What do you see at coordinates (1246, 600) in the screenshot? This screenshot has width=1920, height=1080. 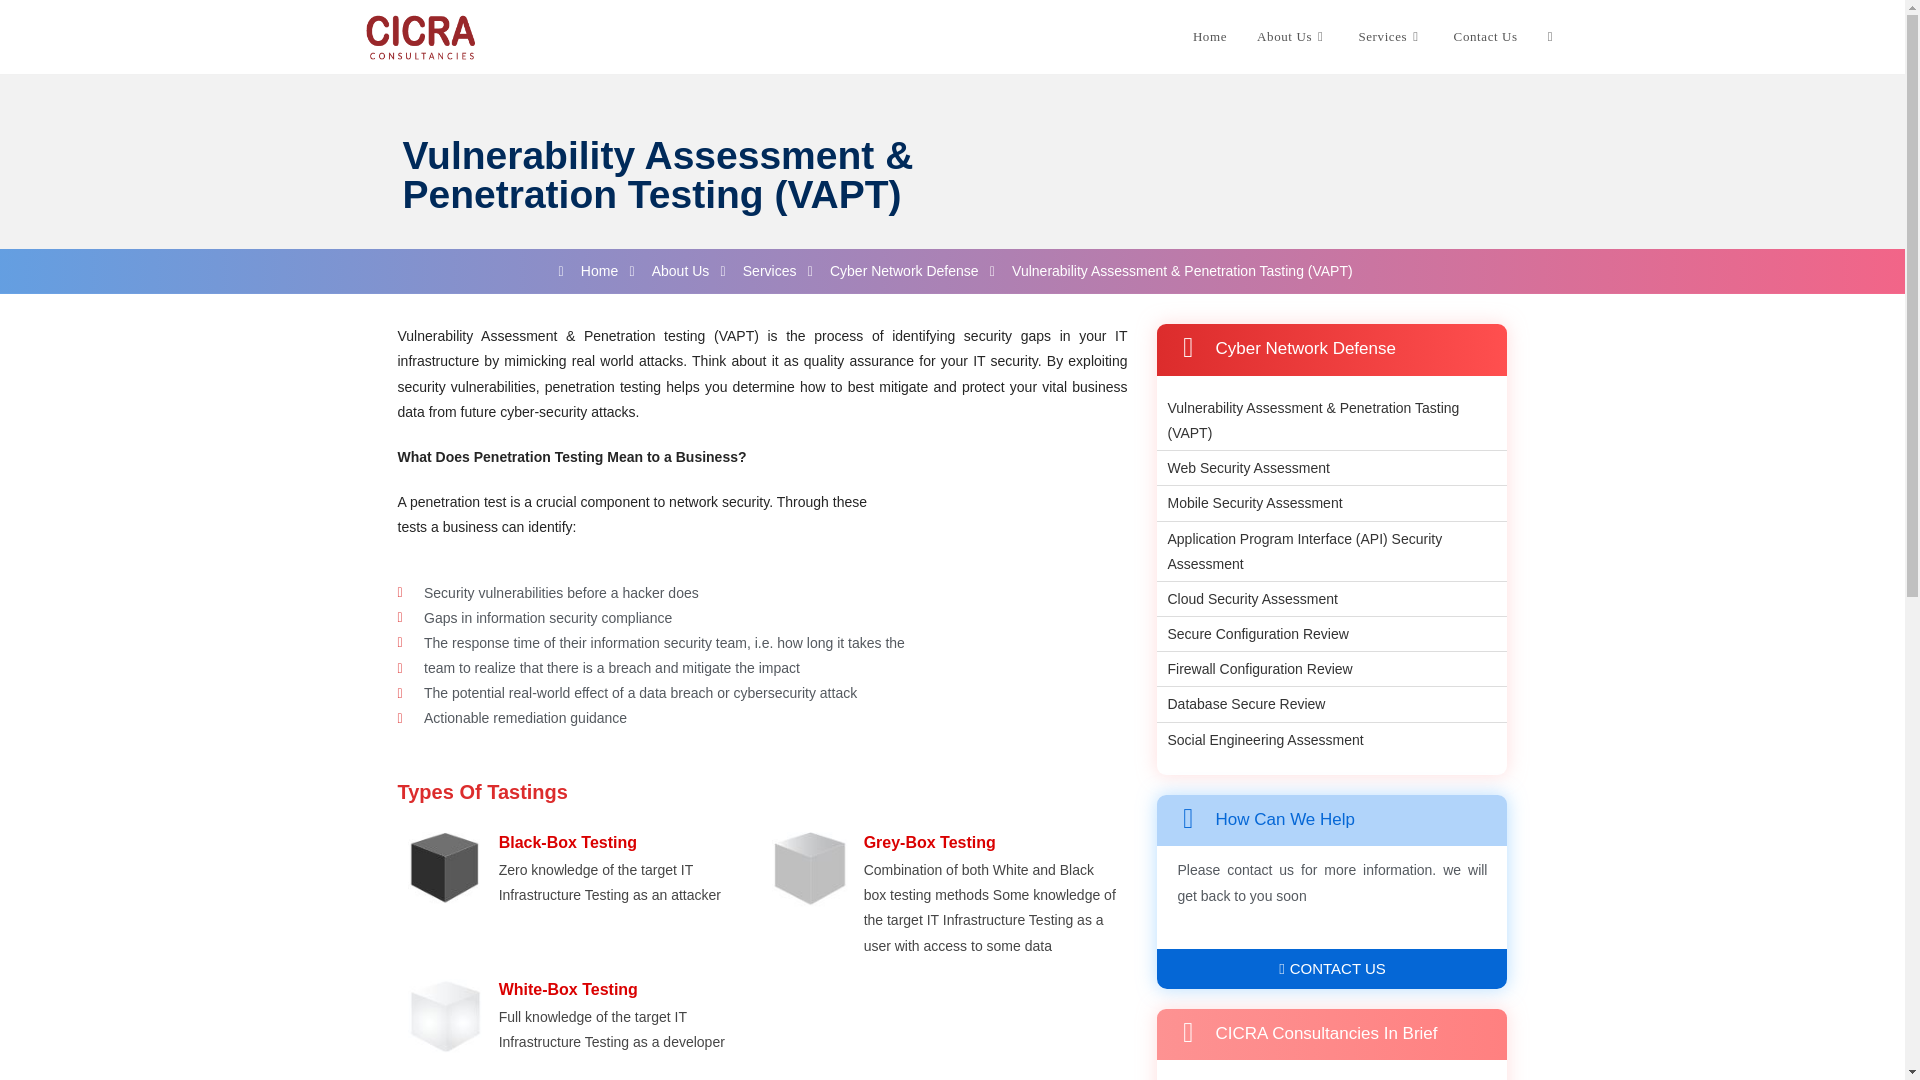 I see `Cloud Security Assessment` at bounding box center [1246, 600].